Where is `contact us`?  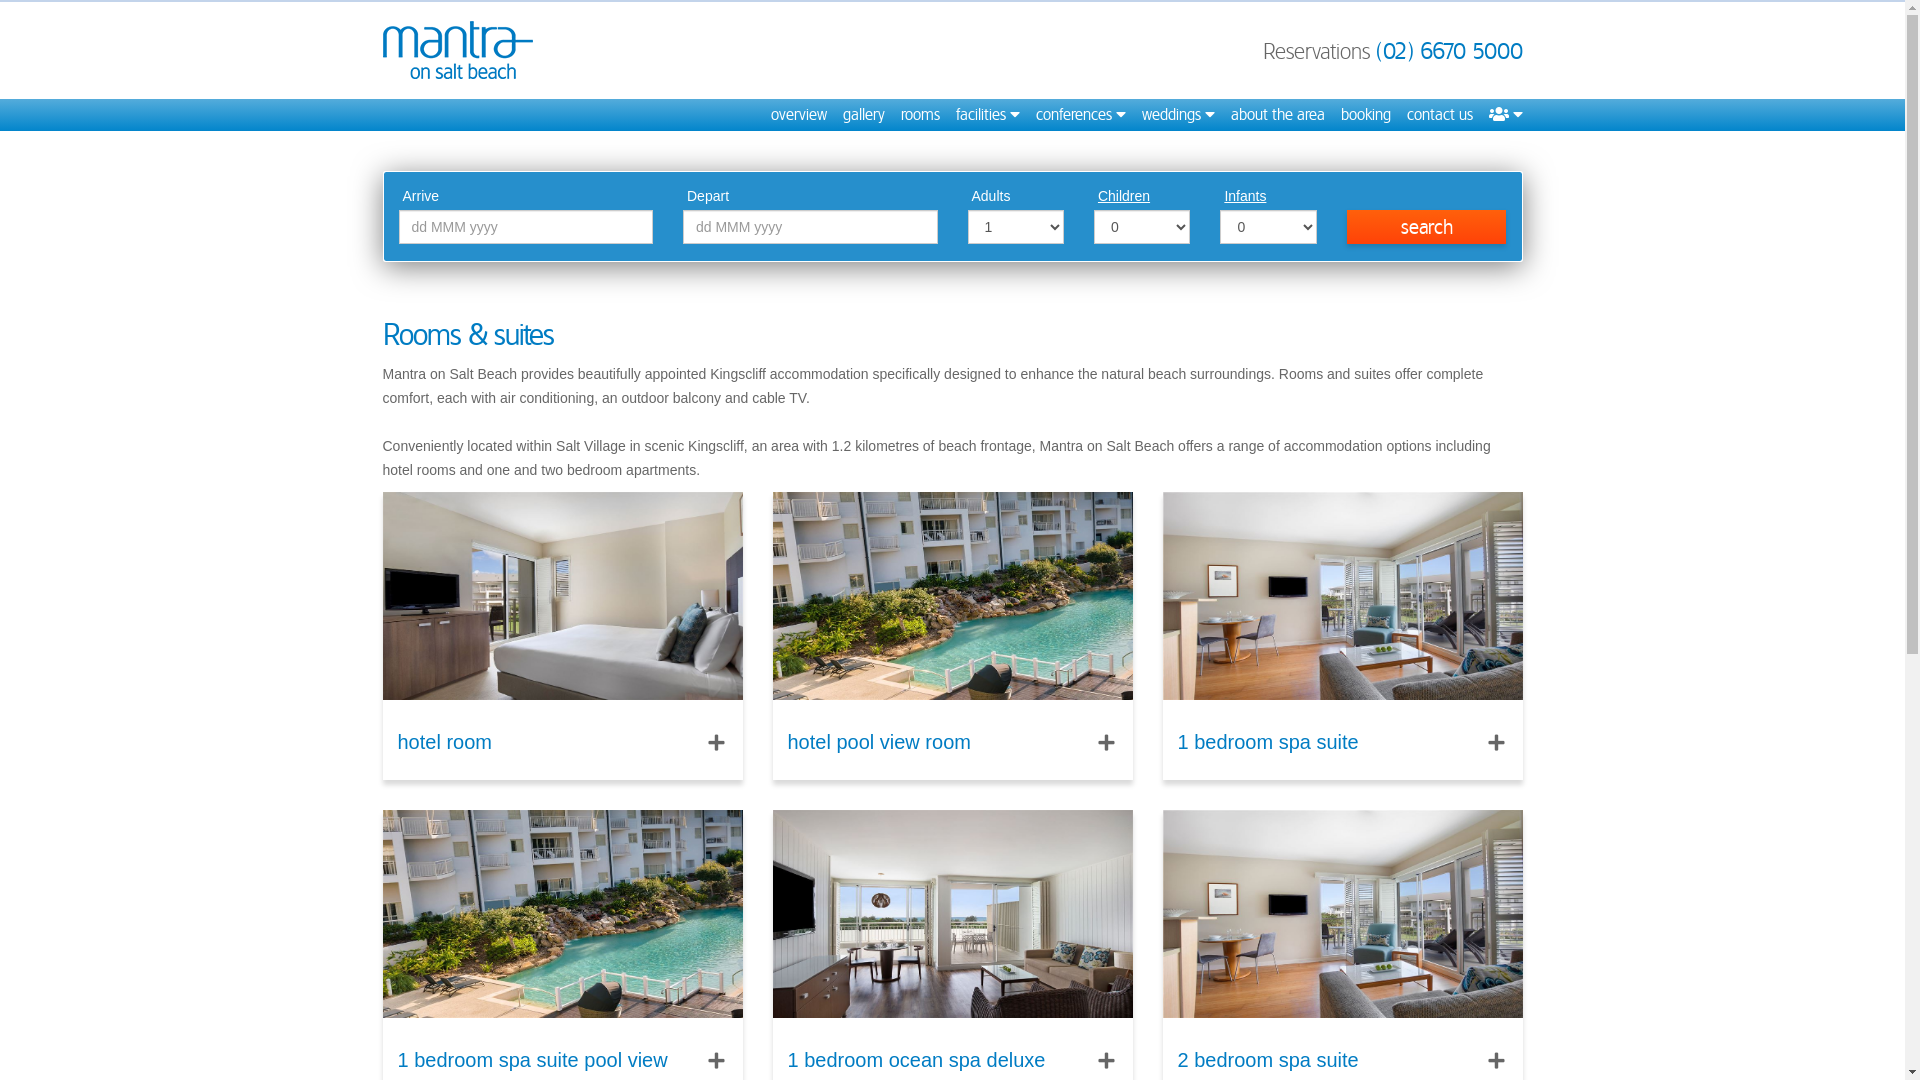
contact us is located at coordinates (1439, 115).